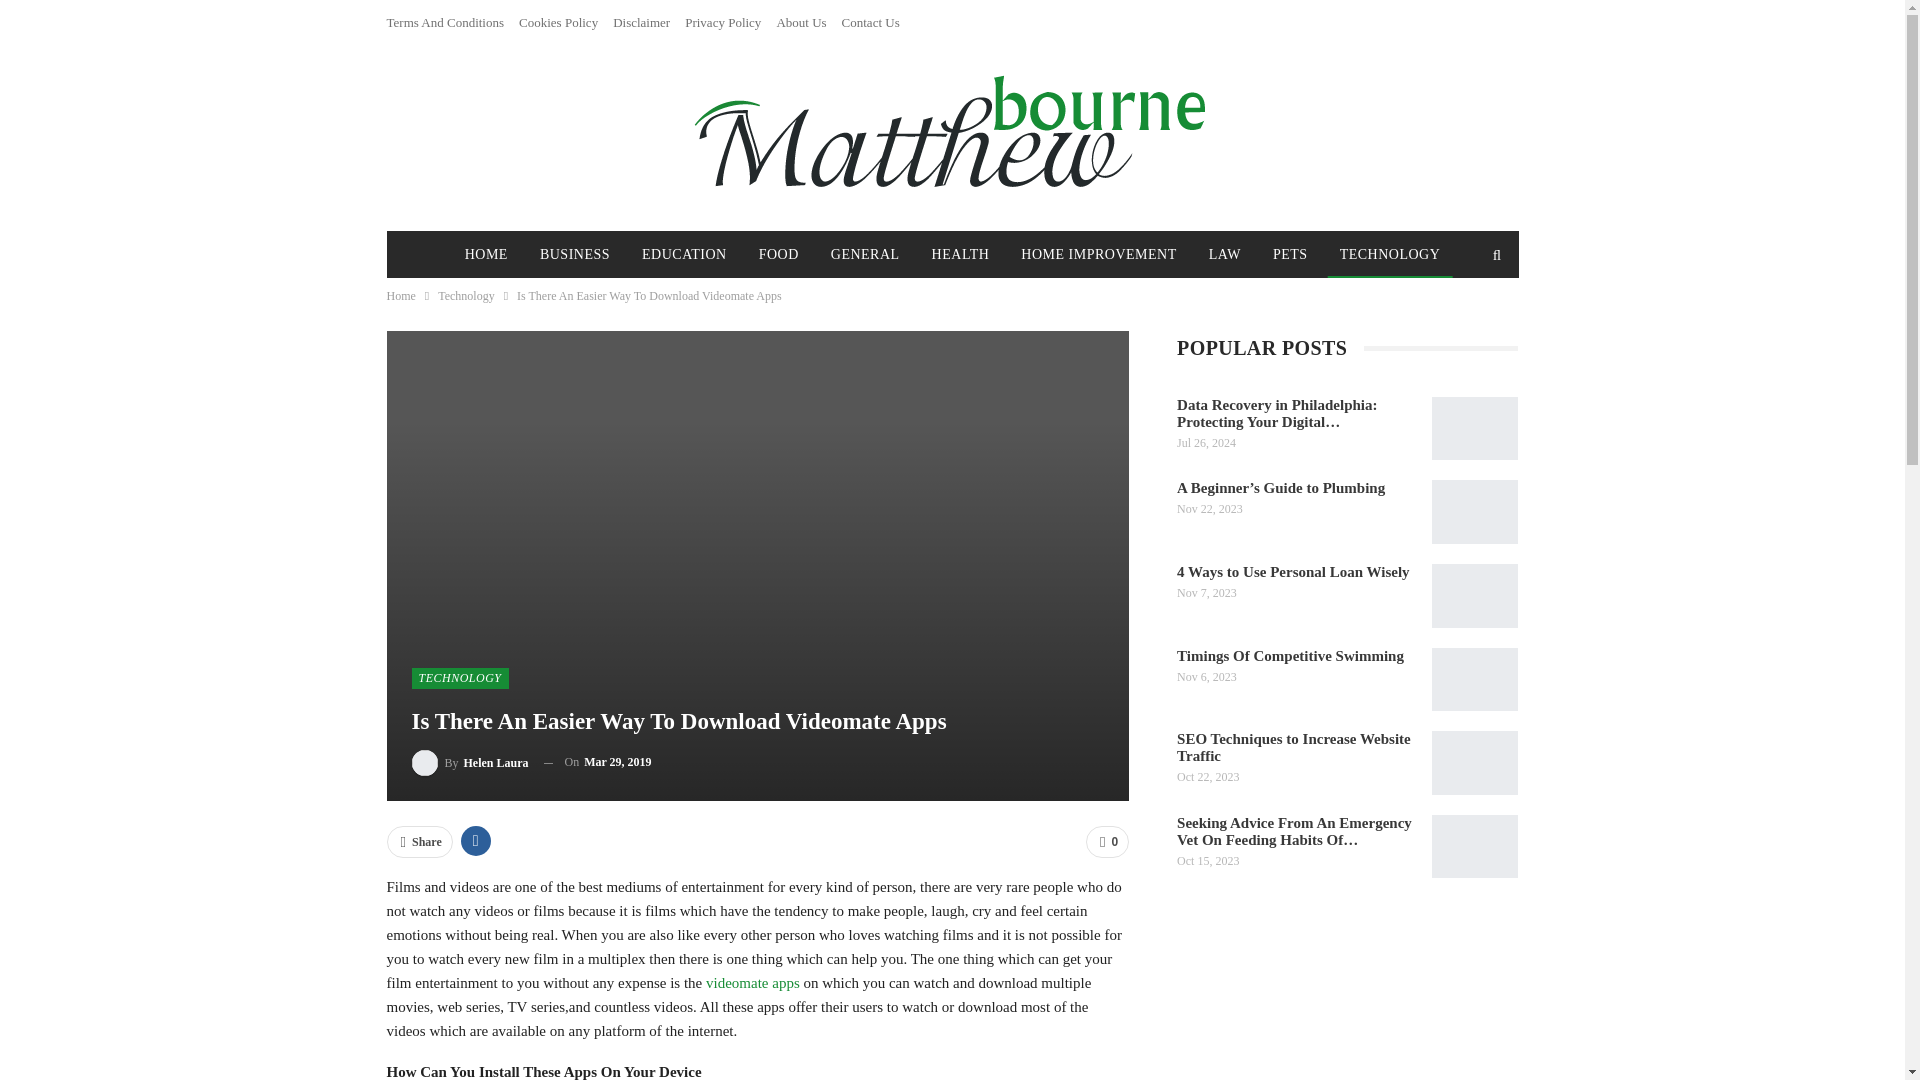  What do you see at coordinates (1290, 254) in the screenshot?
I see `PETS` at bounding box center [1290, 254].